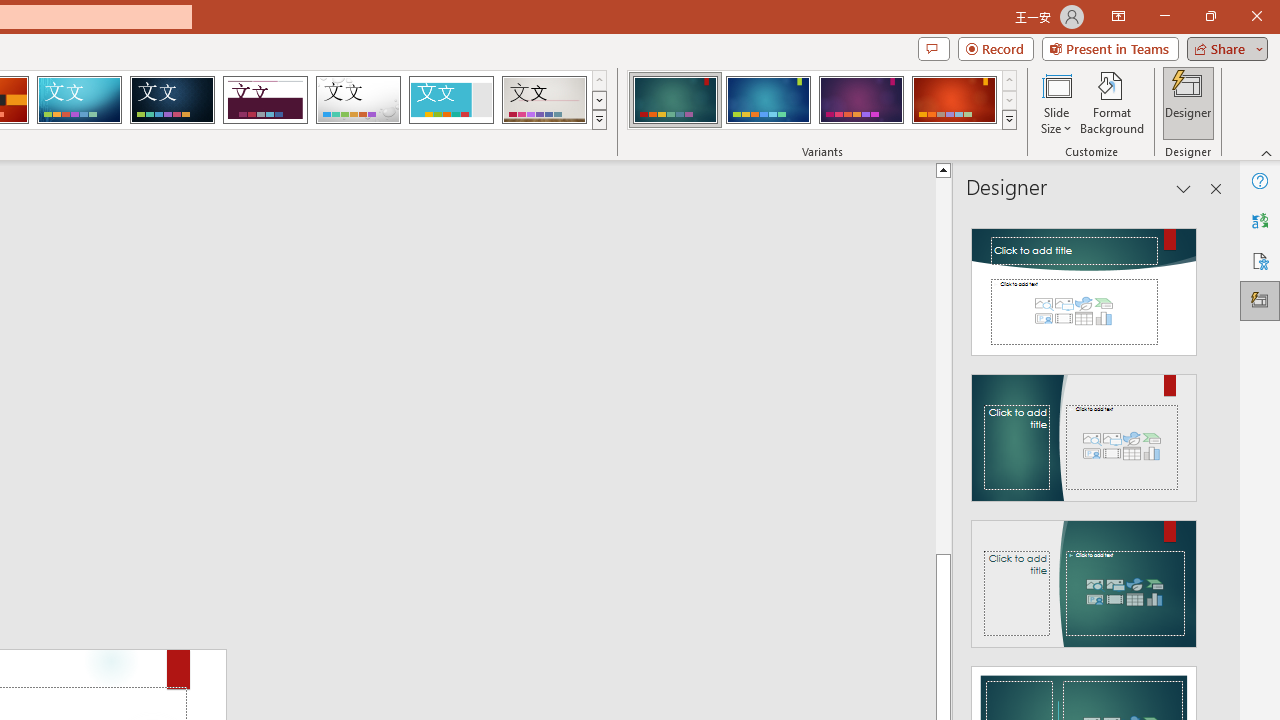 Image resolution: width=1280 pixels, height=720 pixels. Describe the element at coordinates (1084, 577) in the screenshot. I see `Design Idea` at that location.